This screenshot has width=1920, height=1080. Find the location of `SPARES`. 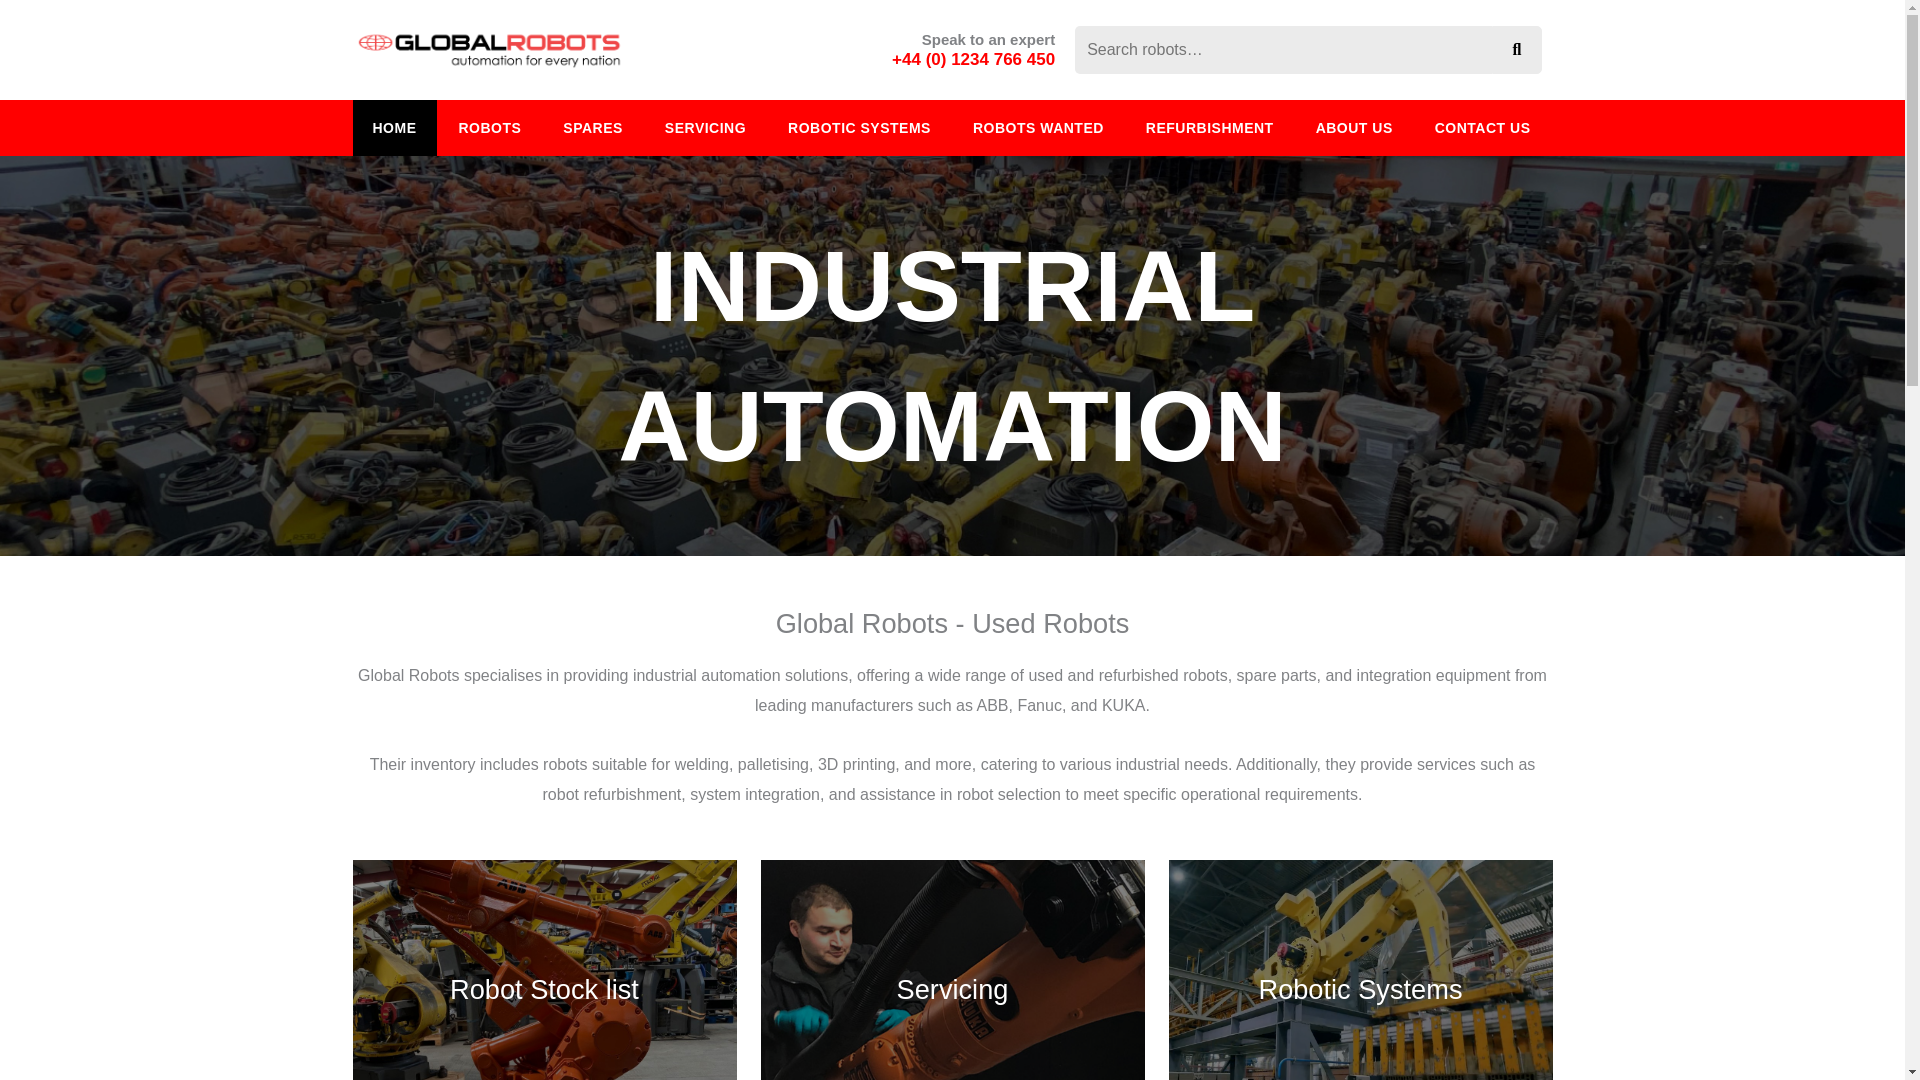

SPARES is located at coordinates (593, 128).